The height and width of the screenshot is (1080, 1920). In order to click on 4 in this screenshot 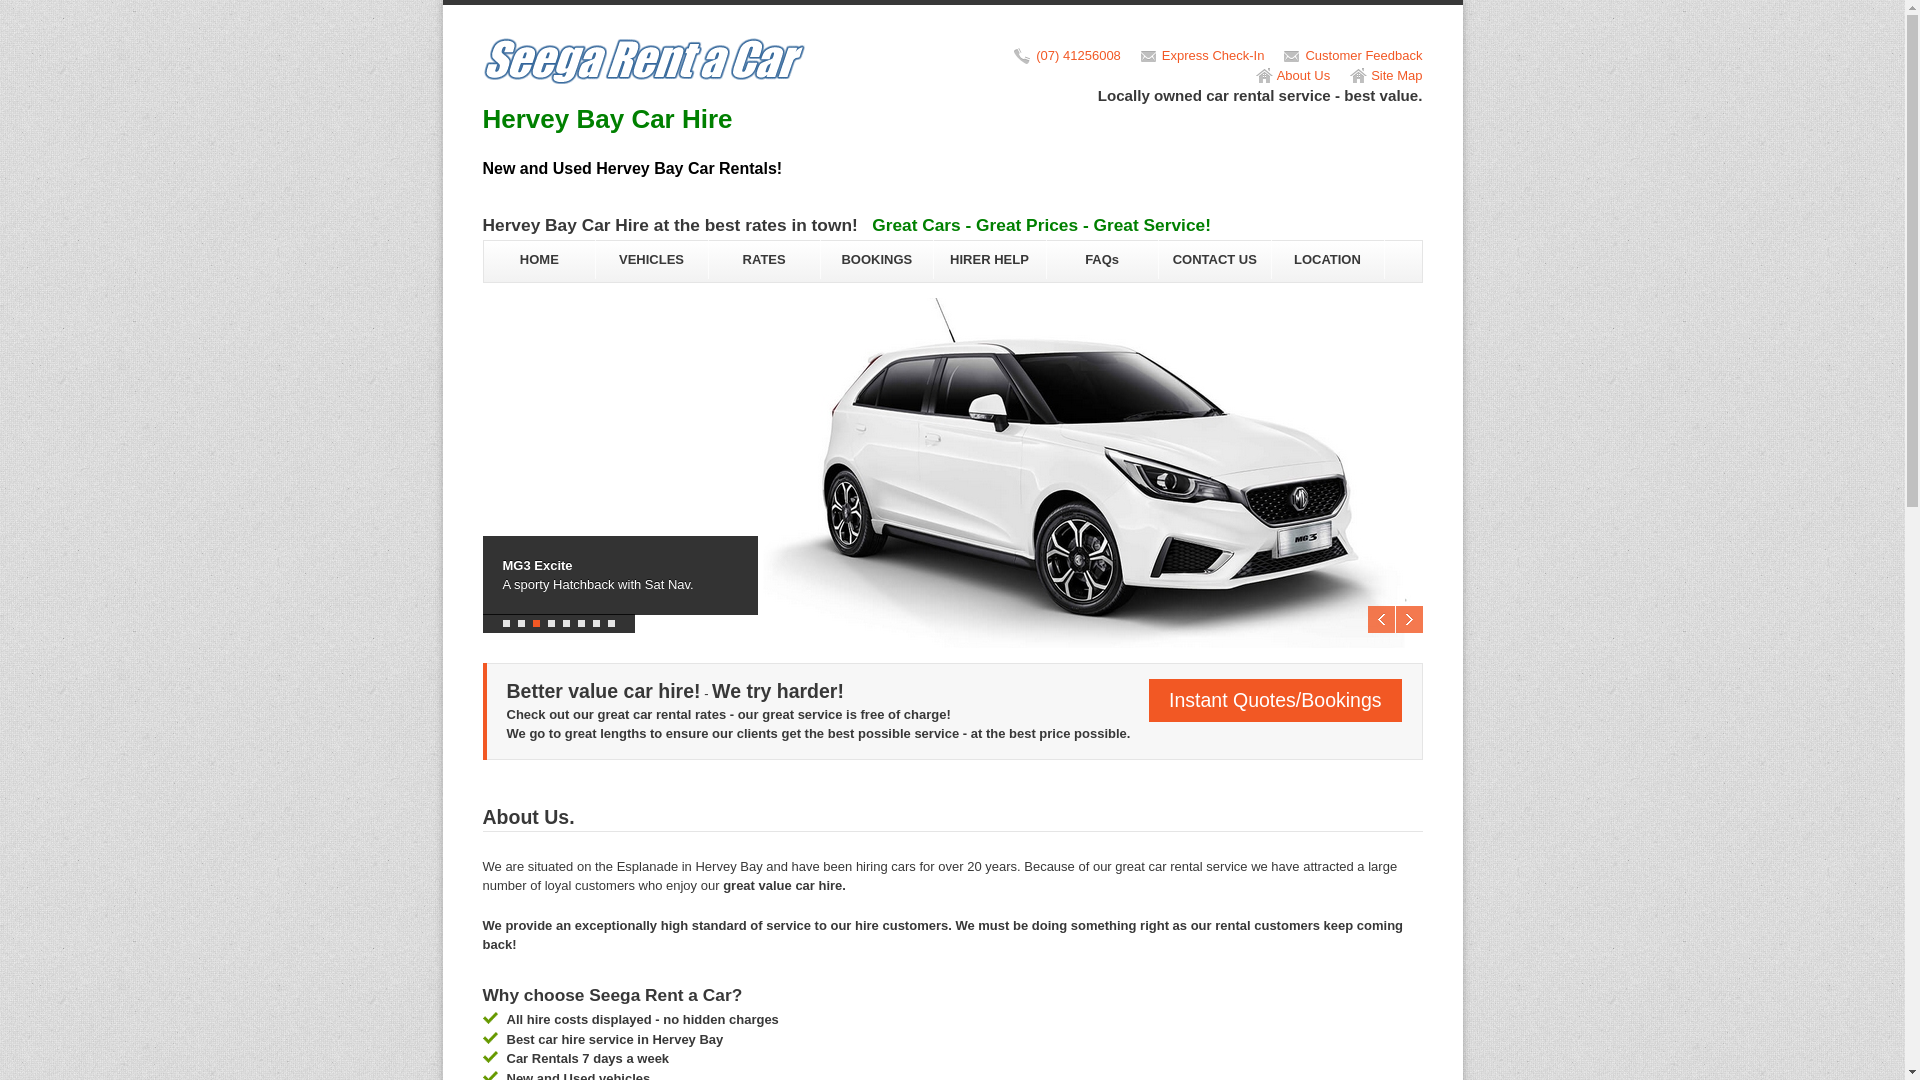, I will do `click(552, 624)`.